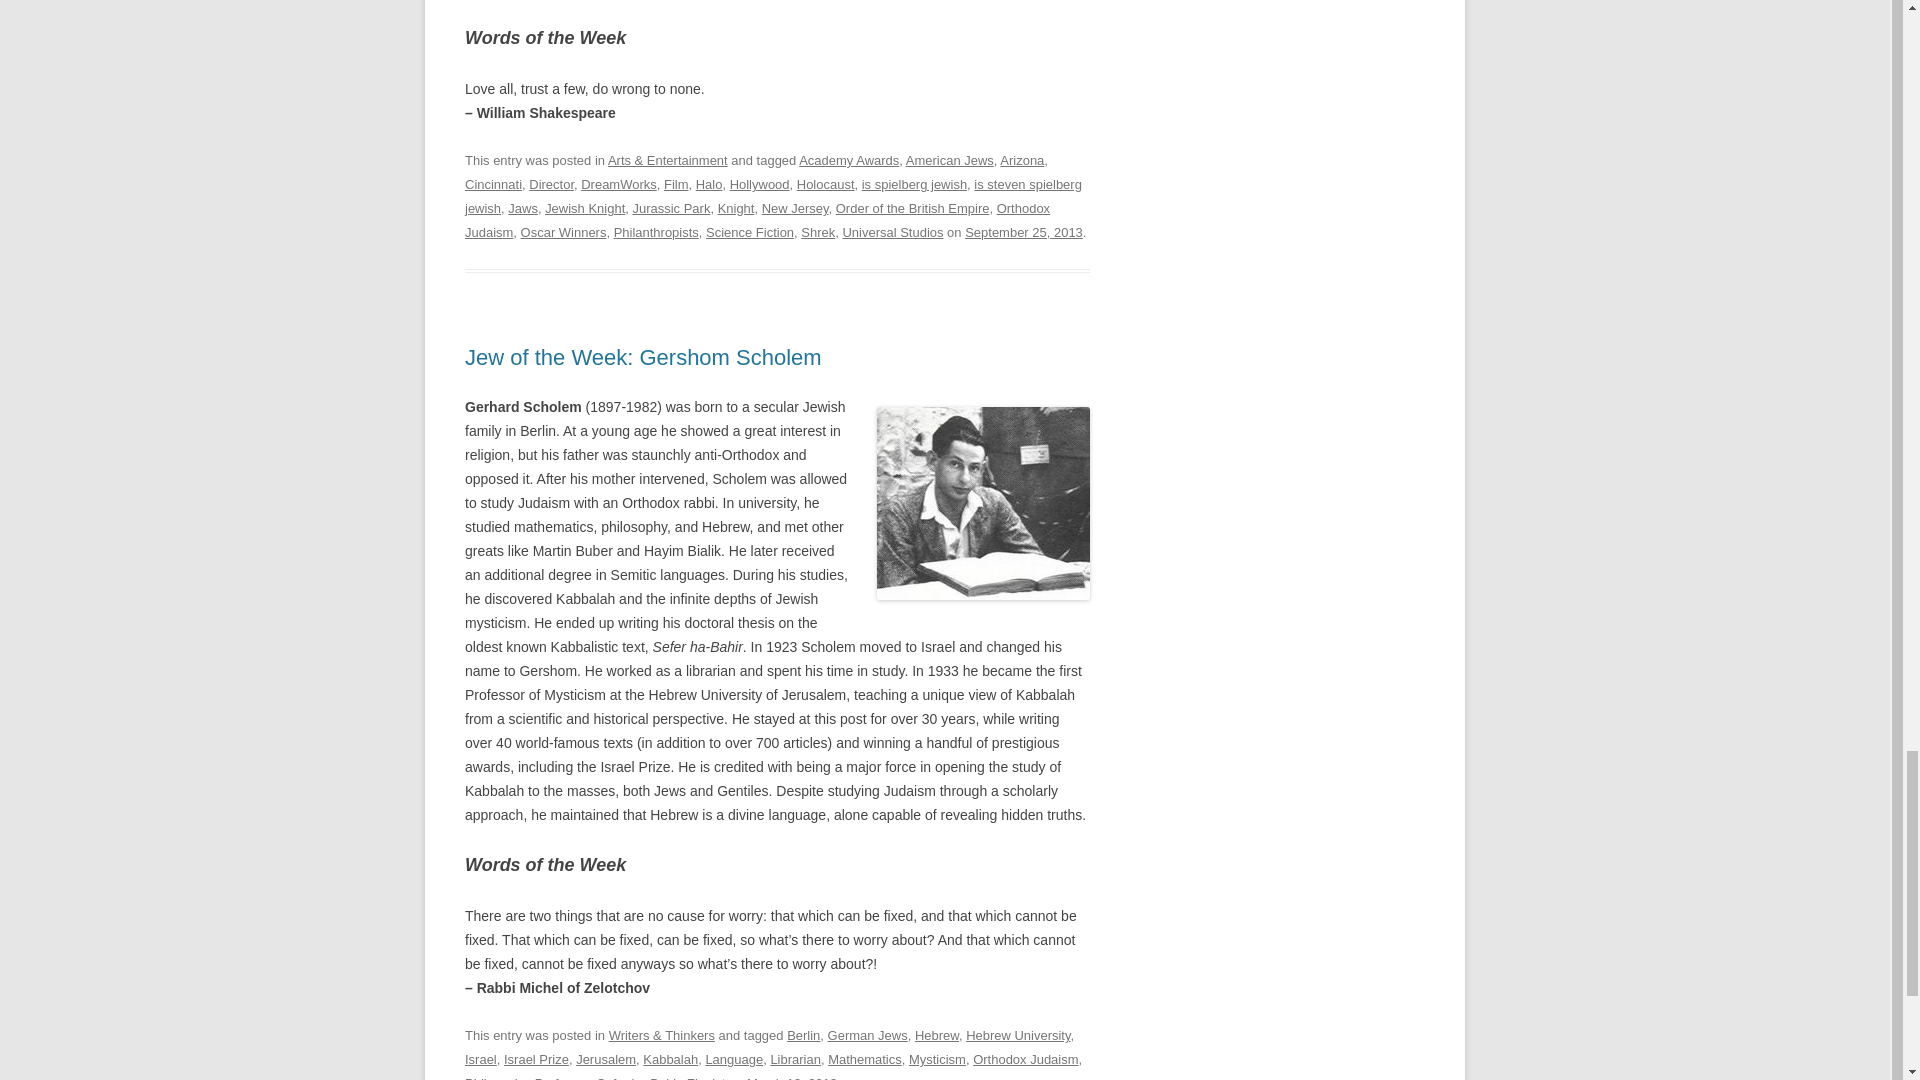 The height and width of the screenshot is (1080, 1920). Describe the element at coordinates (792, 1078) in the screenshot. I see `2:05 pm` at that location.